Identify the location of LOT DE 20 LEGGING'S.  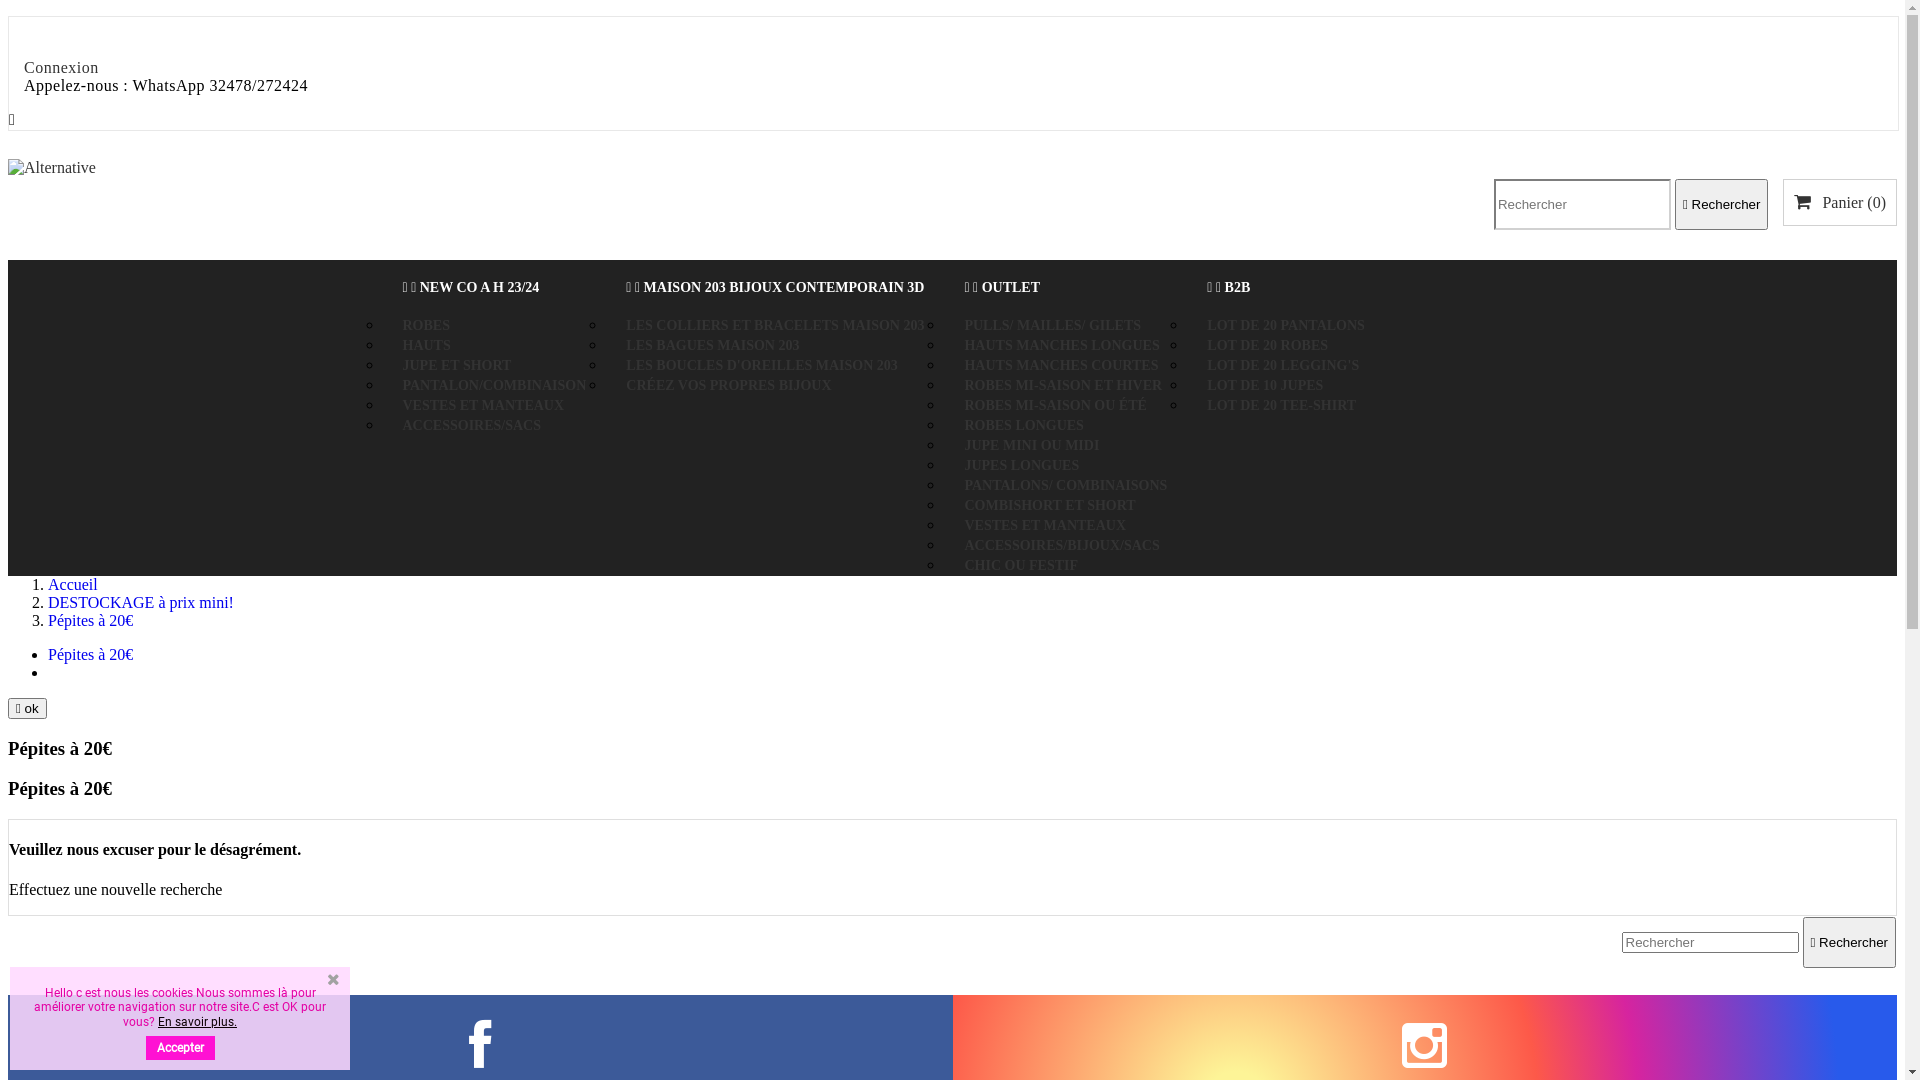
(1283, 366).